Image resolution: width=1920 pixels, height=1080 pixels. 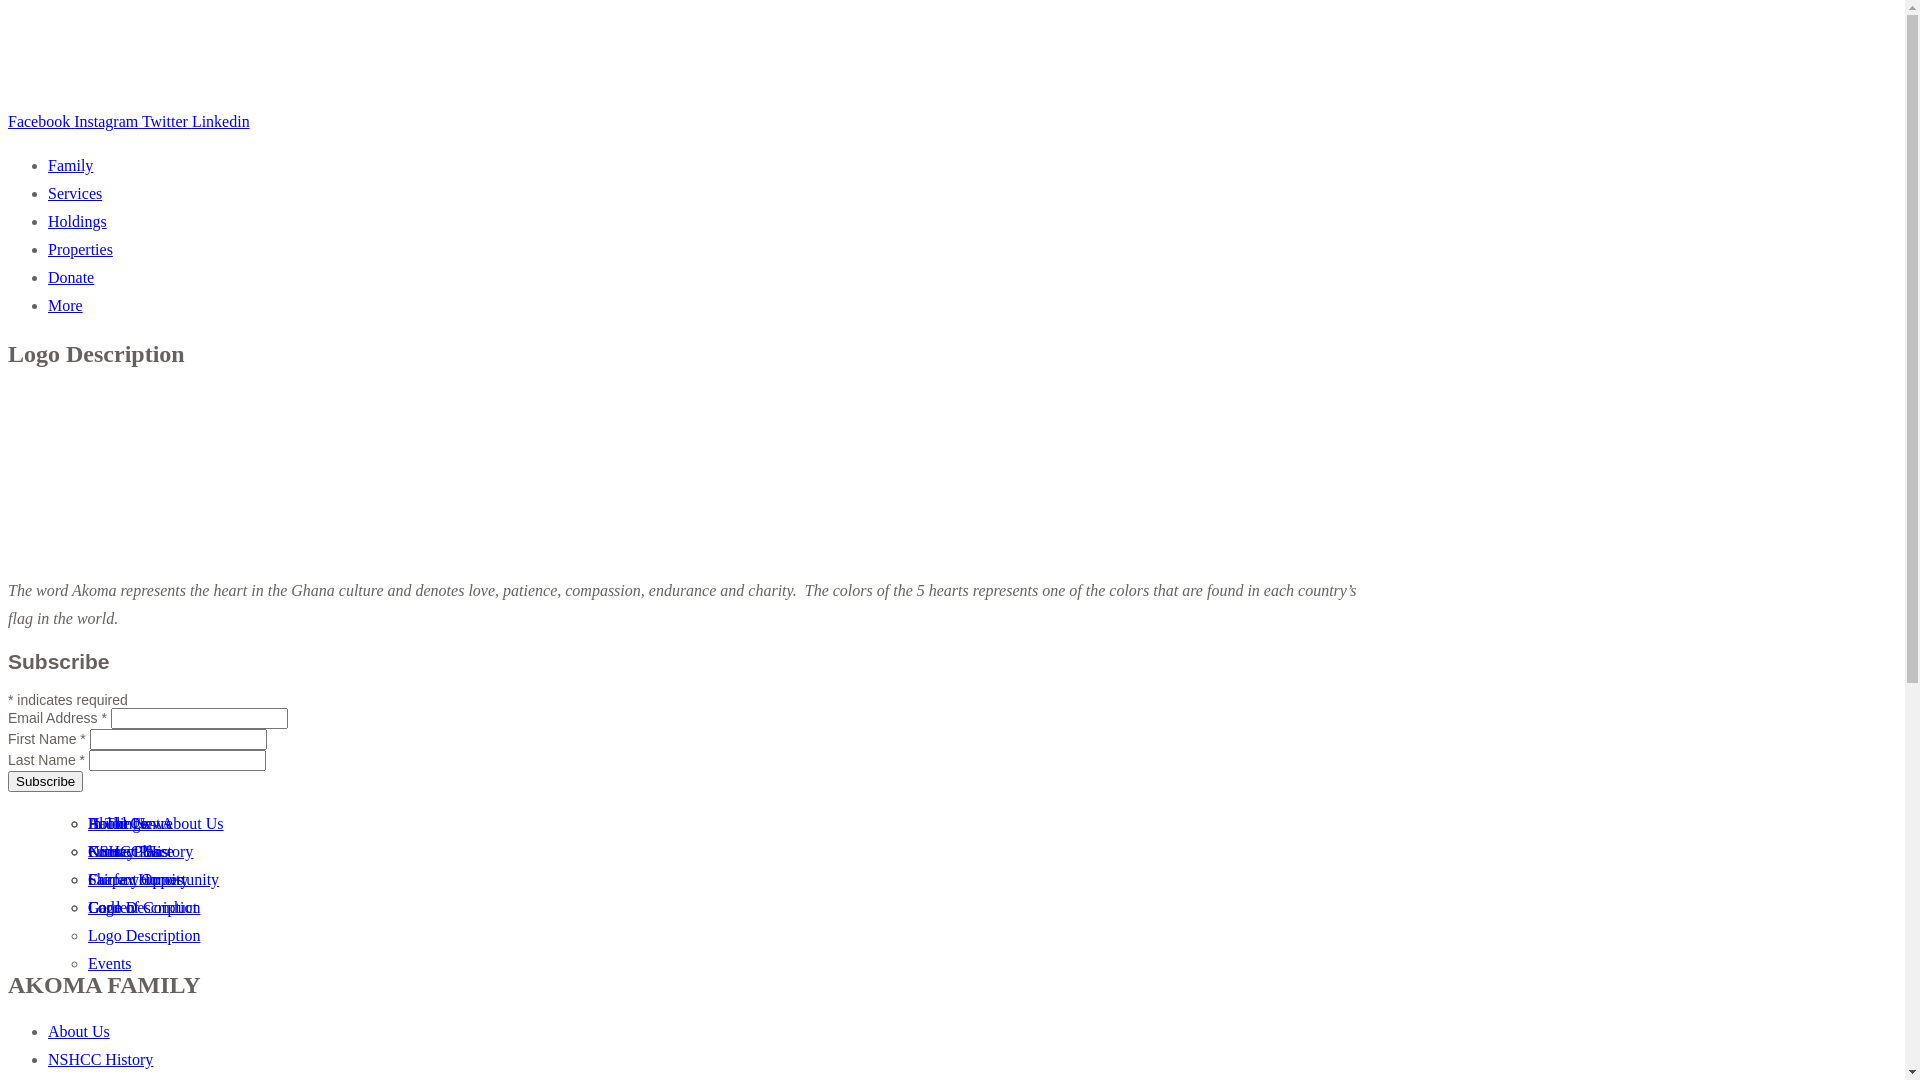 What do you see at coordinates (108, 122) in the screenshot?
I see `Instagram` at bounding box center [108, 122].